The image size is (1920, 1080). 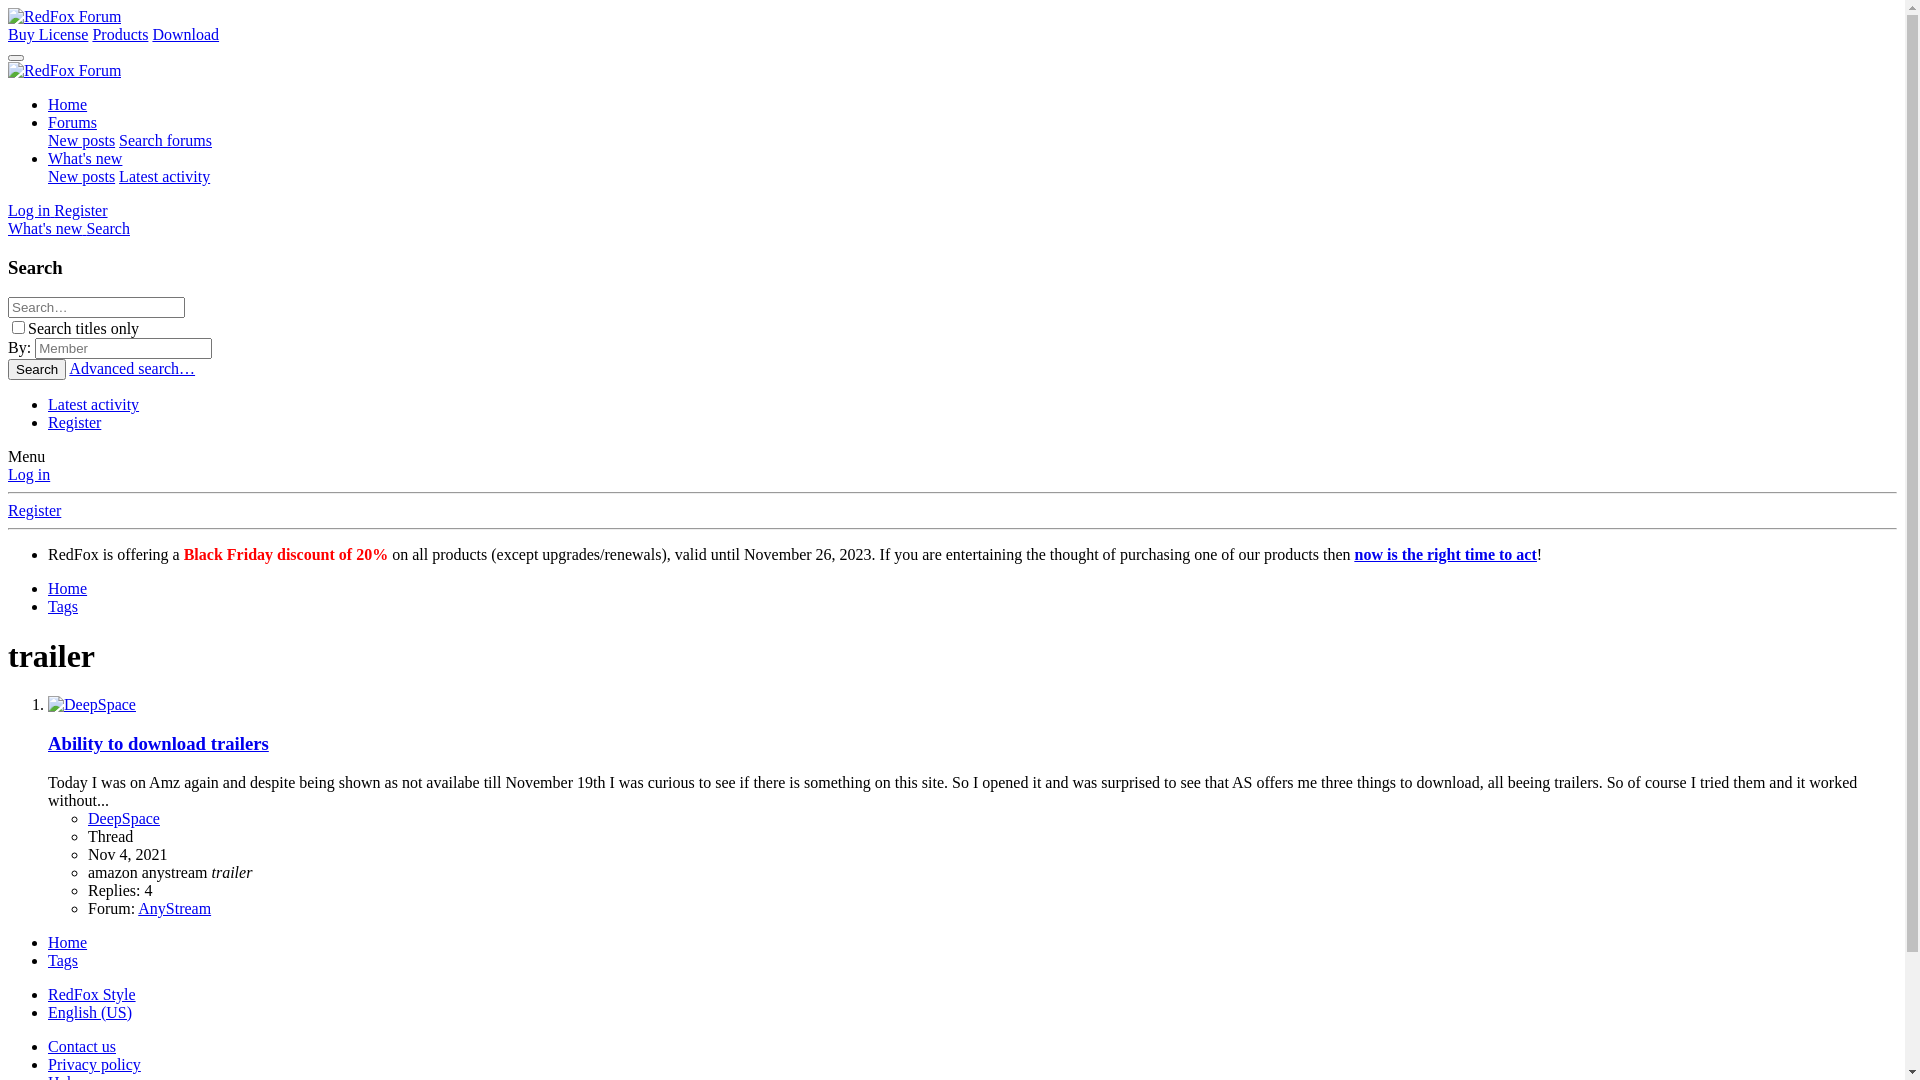 I want to click on Contact us, so click(x=82, y=1046).